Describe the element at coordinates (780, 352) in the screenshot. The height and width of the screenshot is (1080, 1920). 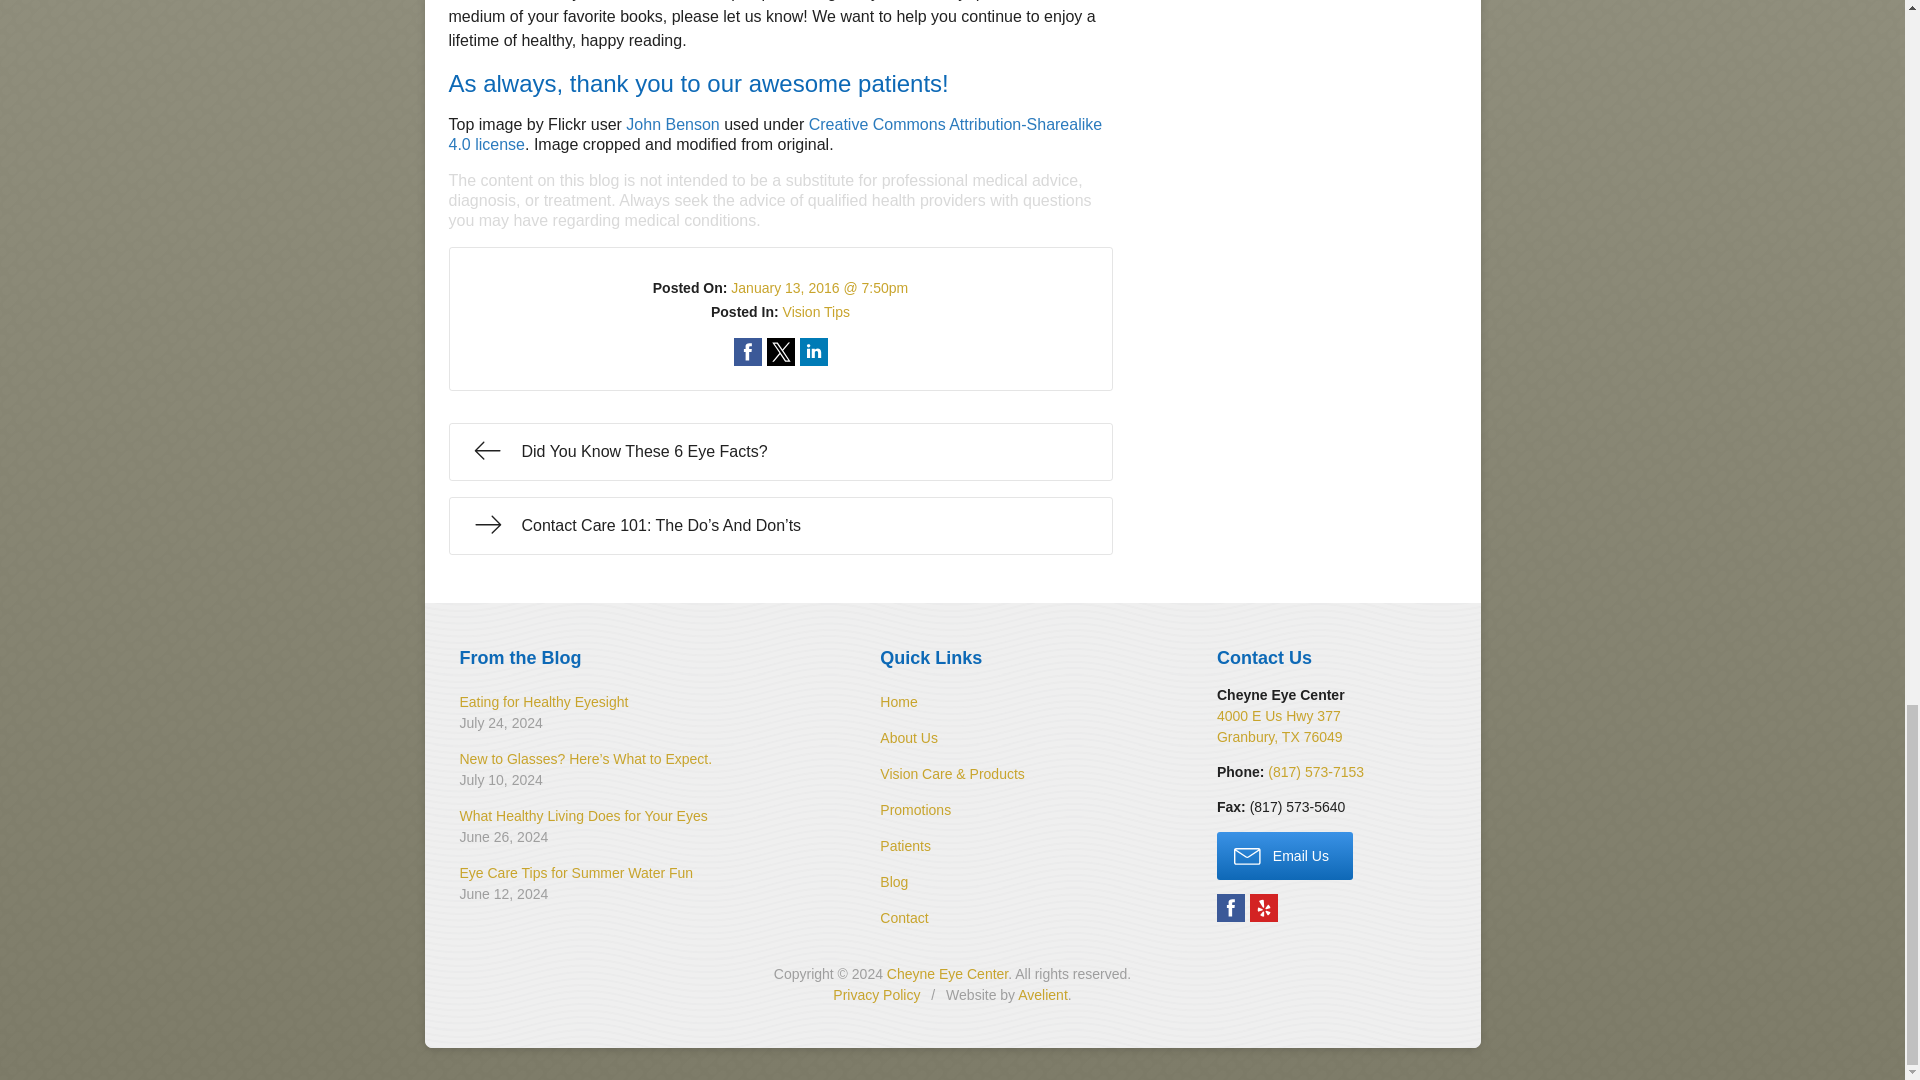
I see `Share on Twitter` at that location.